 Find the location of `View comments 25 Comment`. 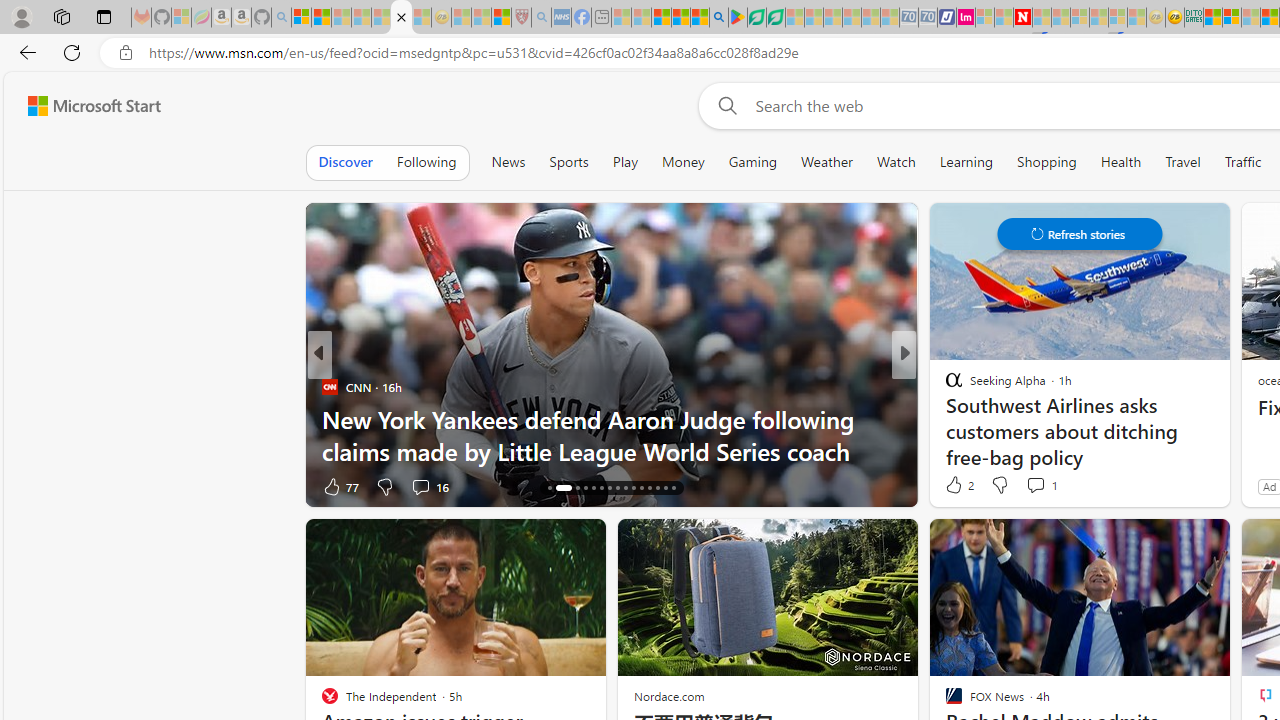

View comments 25 Comment is located at coordinates (1036, 486).